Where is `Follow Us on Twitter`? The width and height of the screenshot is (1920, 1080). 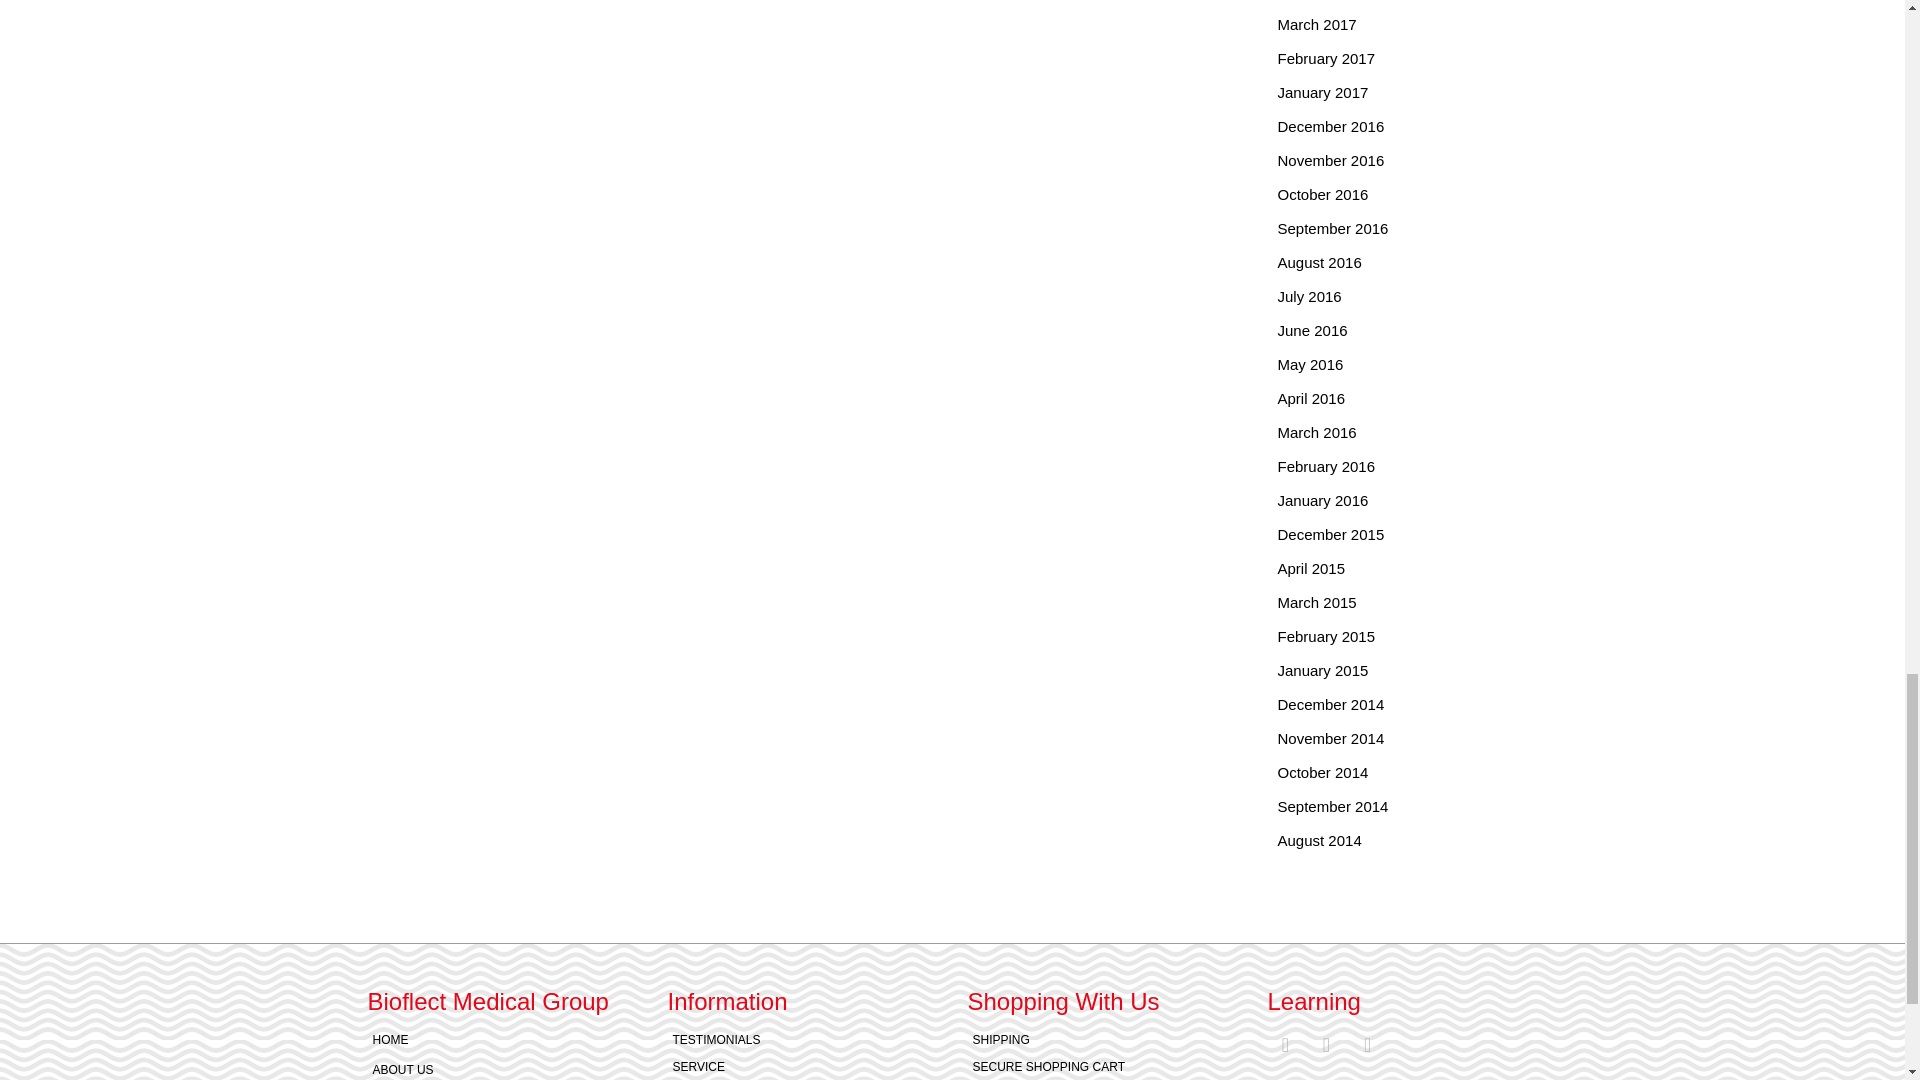
Follow Us on Twitter is located at coordinates (1368, 1044).